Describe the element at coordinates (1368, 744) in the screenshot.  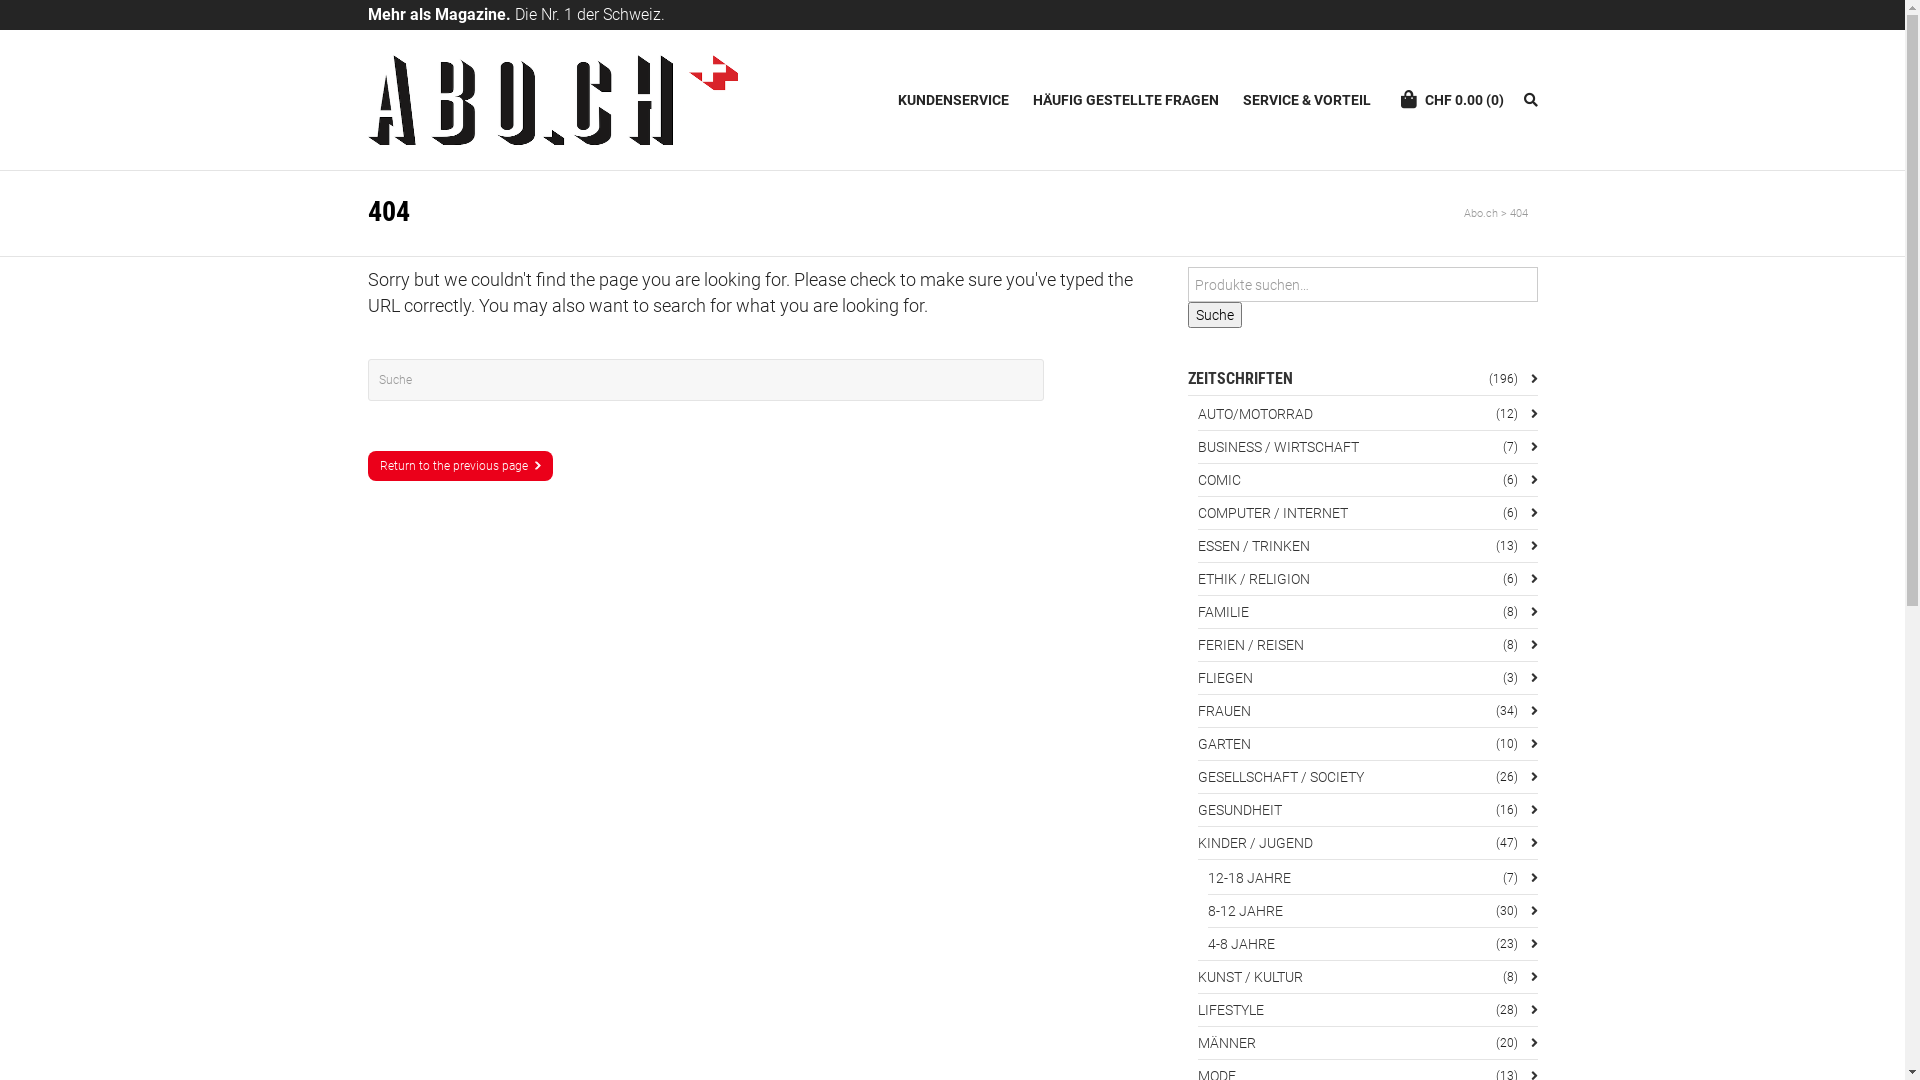
I see `GARTEN` at that location.